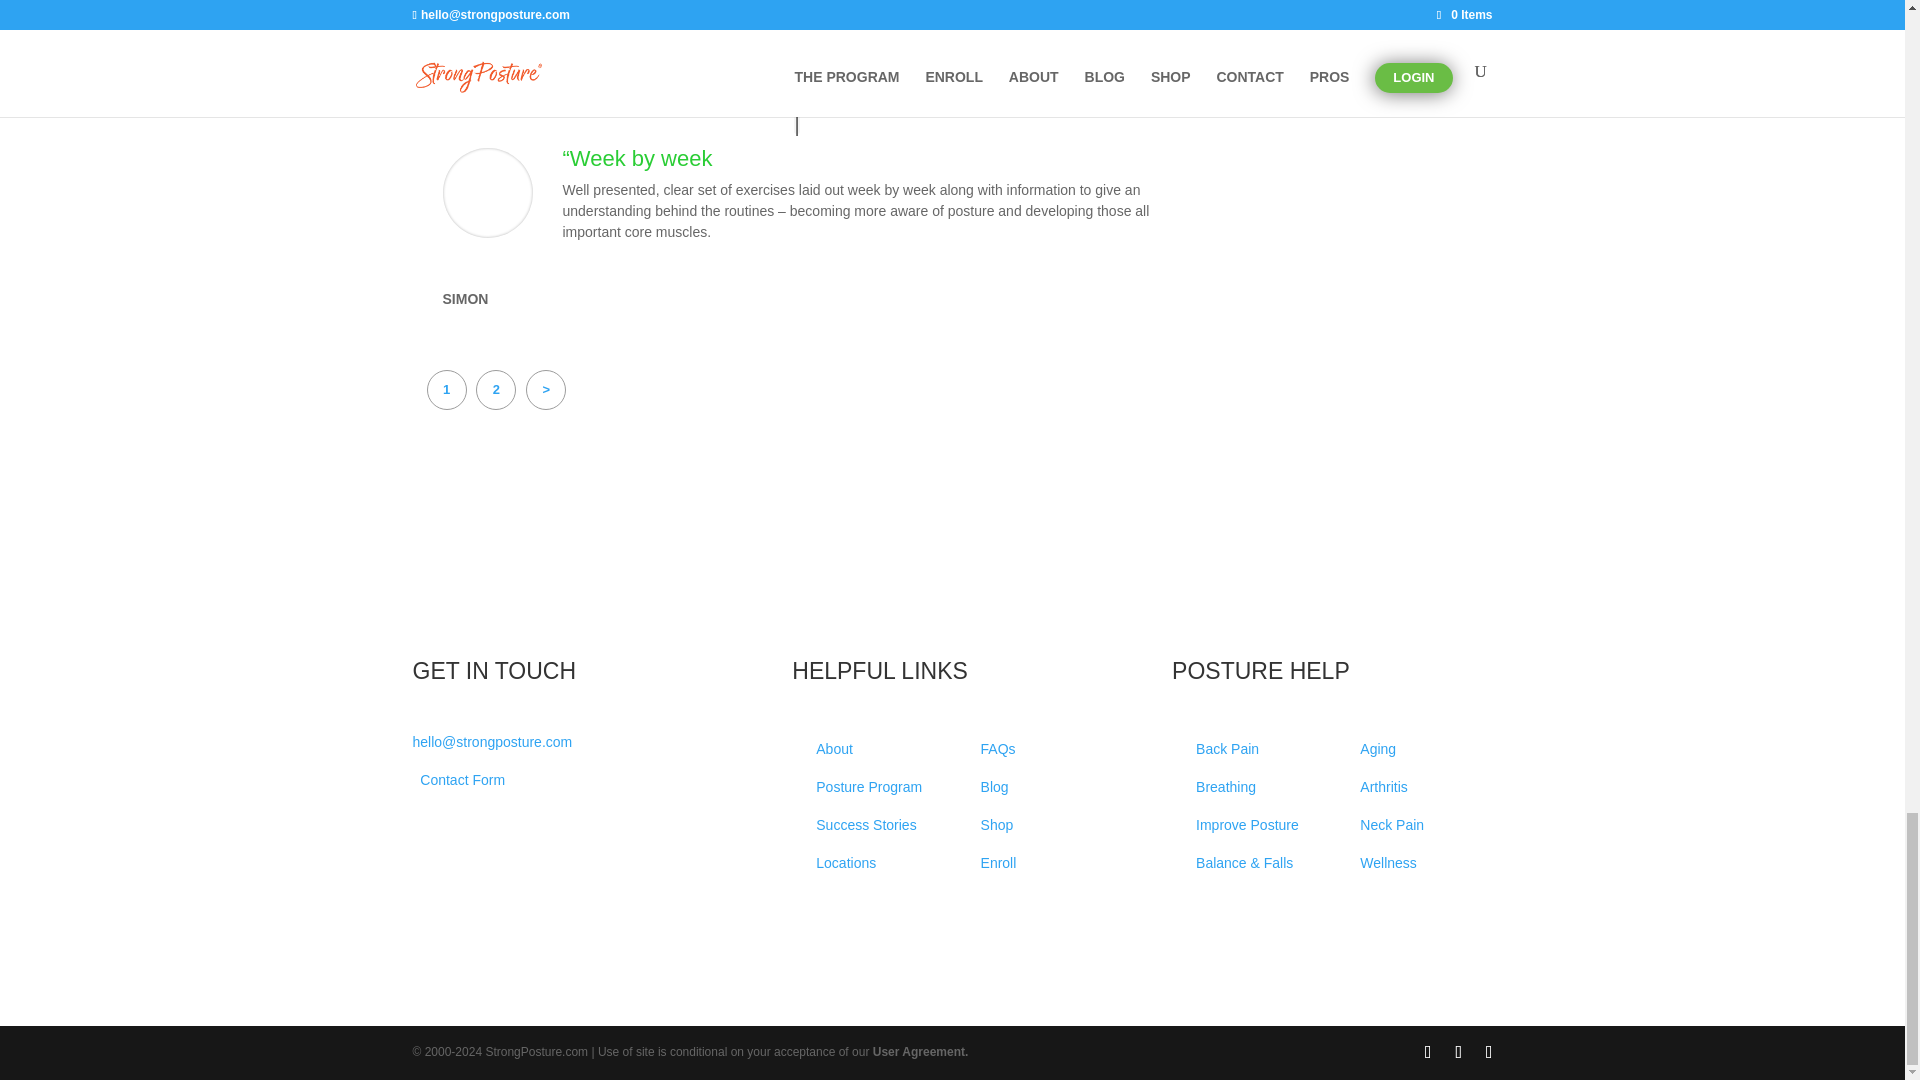  Describe the element at coordinates (866, 824) in the screenshot. I see `Success Stories` at that location.